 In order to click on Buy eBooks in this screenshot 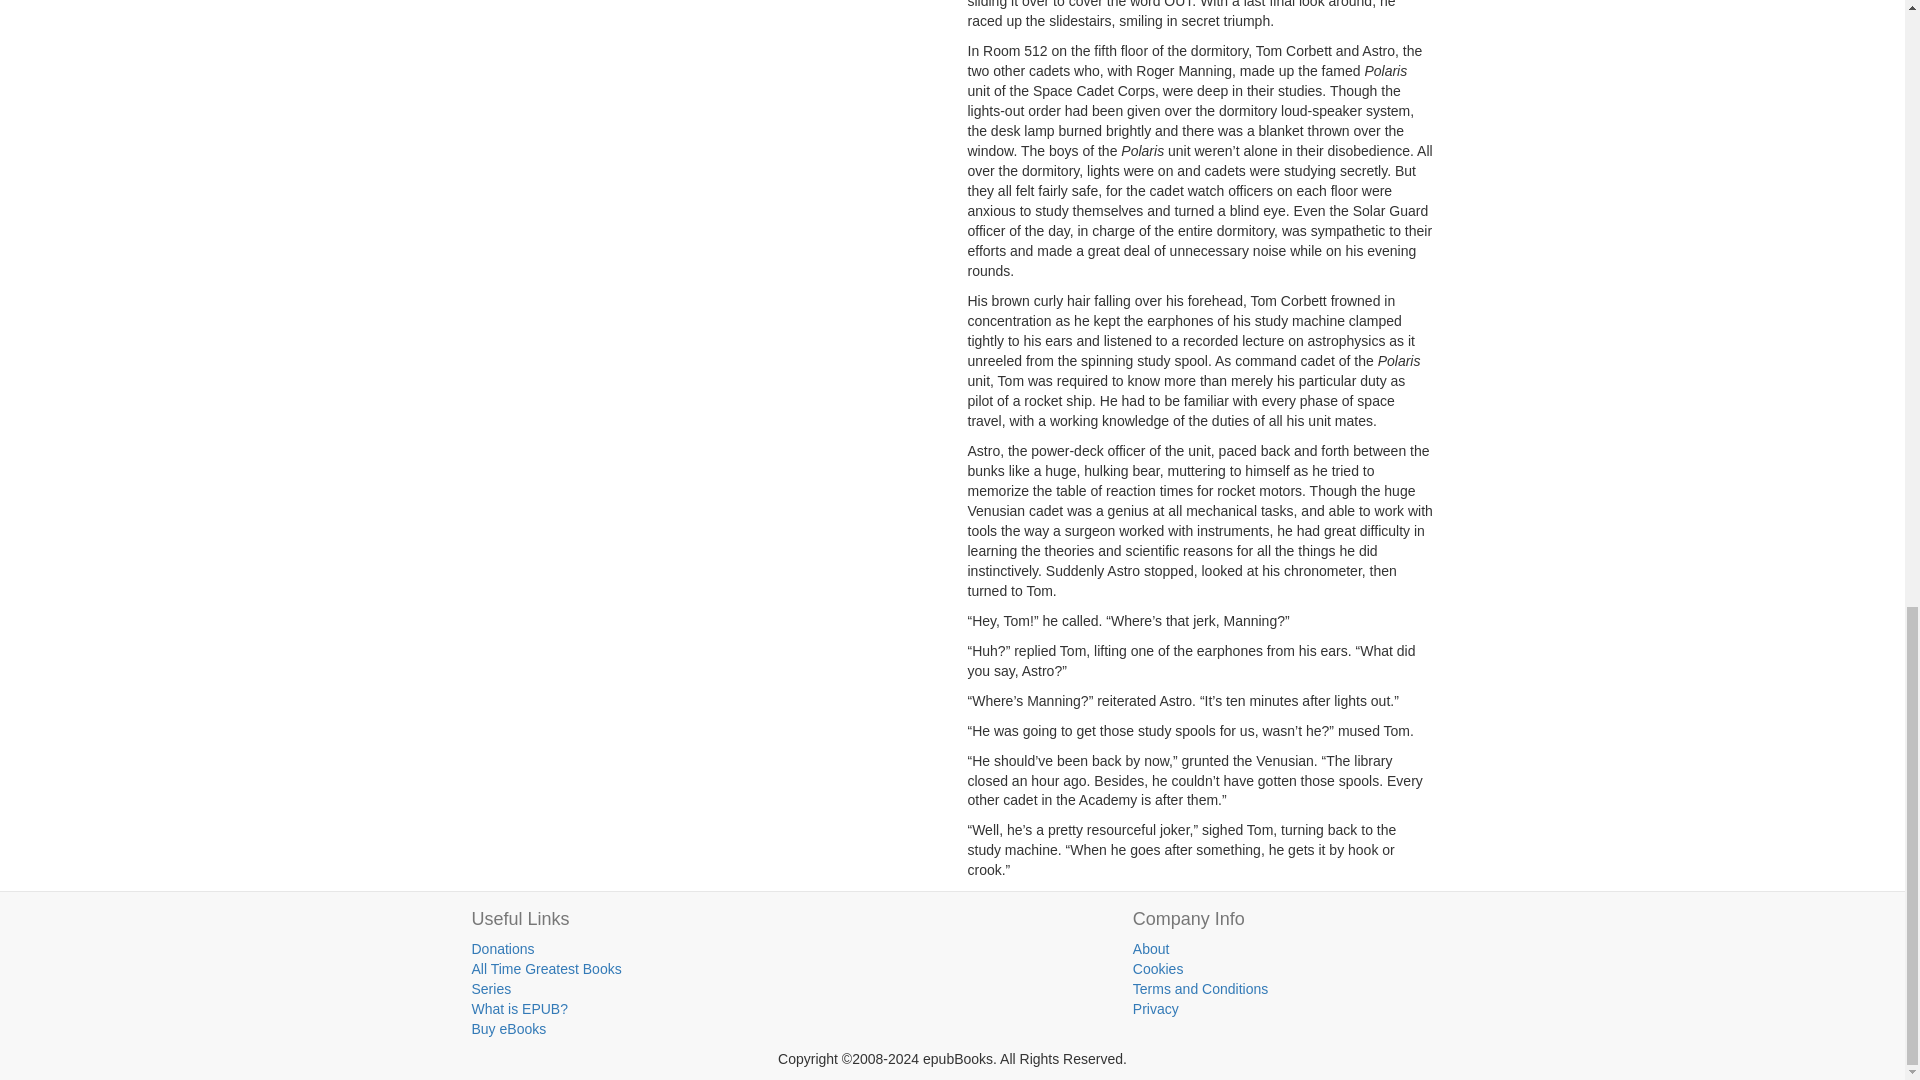, I will do `click(510, 1028)`.